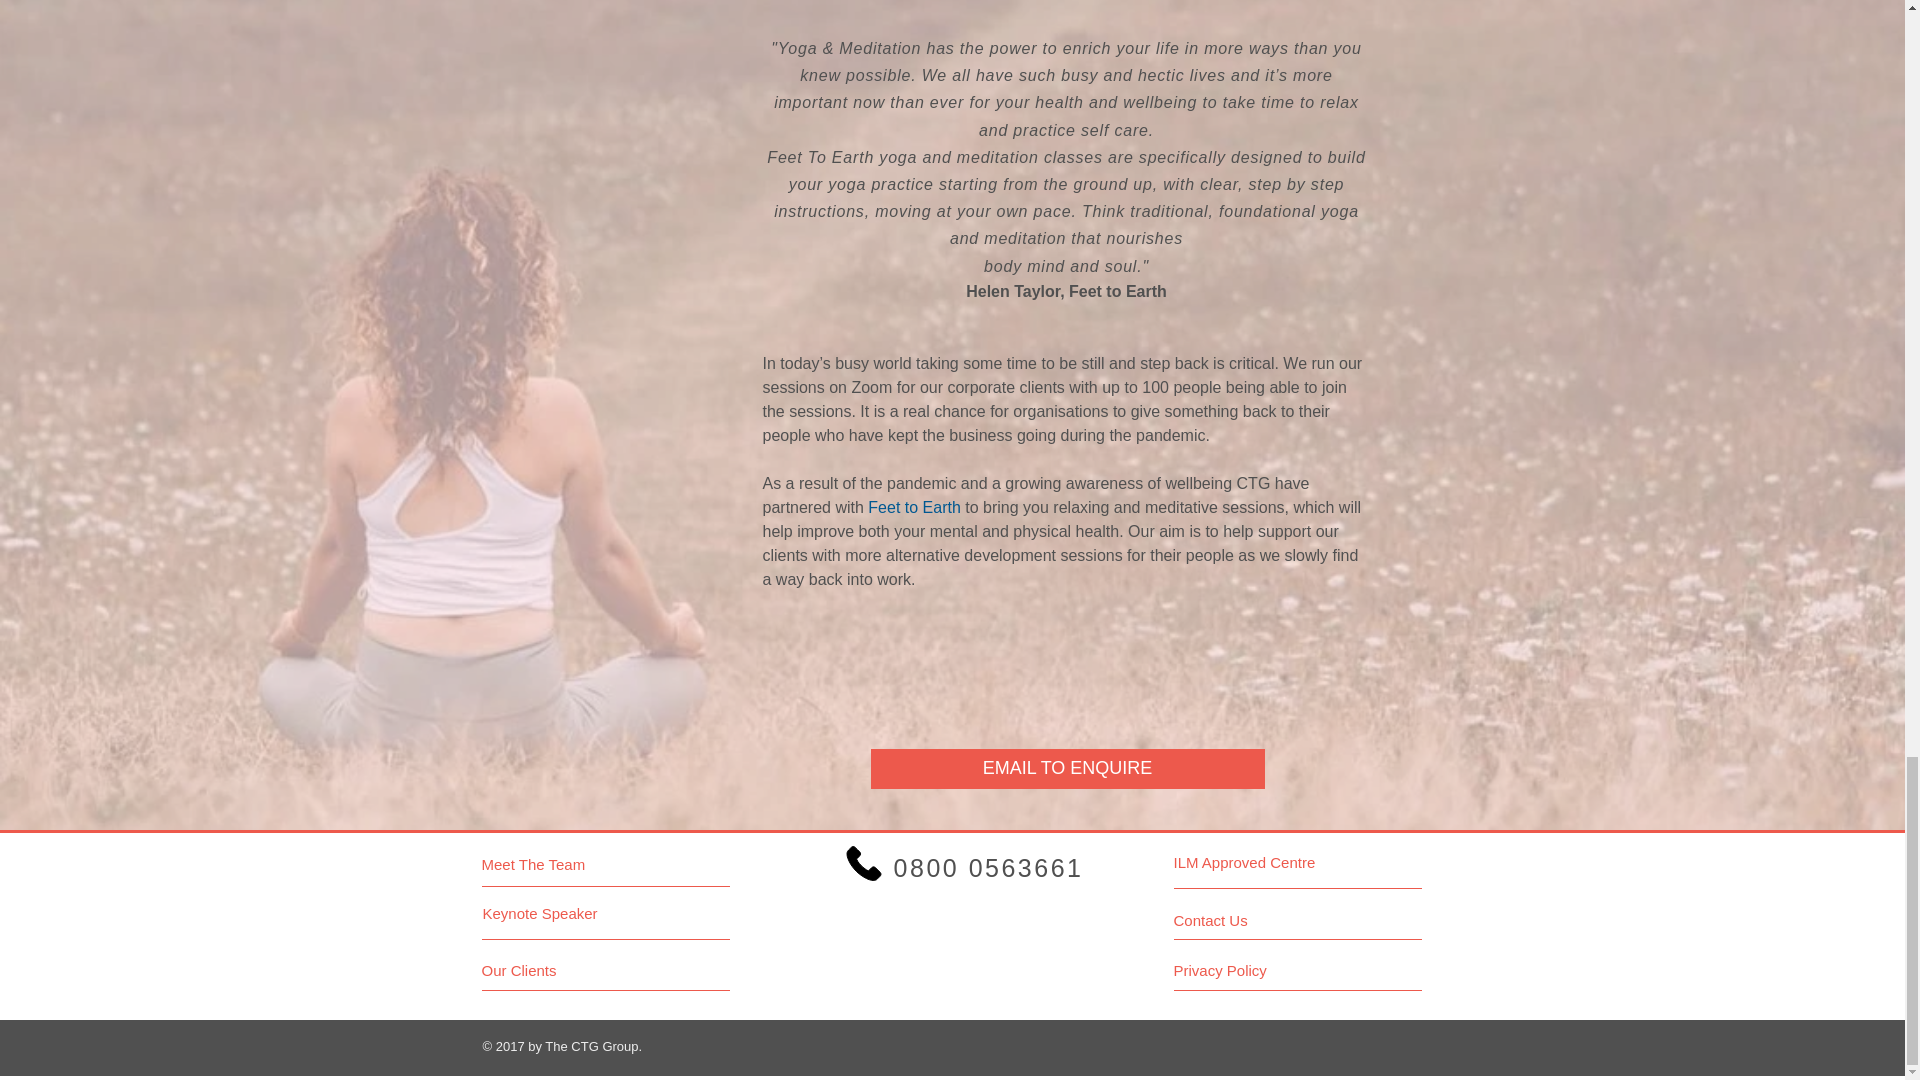 Image resolution: width=1920 pixels, height=1080 pixels. What do you see at coordinates (1248, 920) in the screenshot?
I see `Contact Us` at bounding box center [1248, 920].